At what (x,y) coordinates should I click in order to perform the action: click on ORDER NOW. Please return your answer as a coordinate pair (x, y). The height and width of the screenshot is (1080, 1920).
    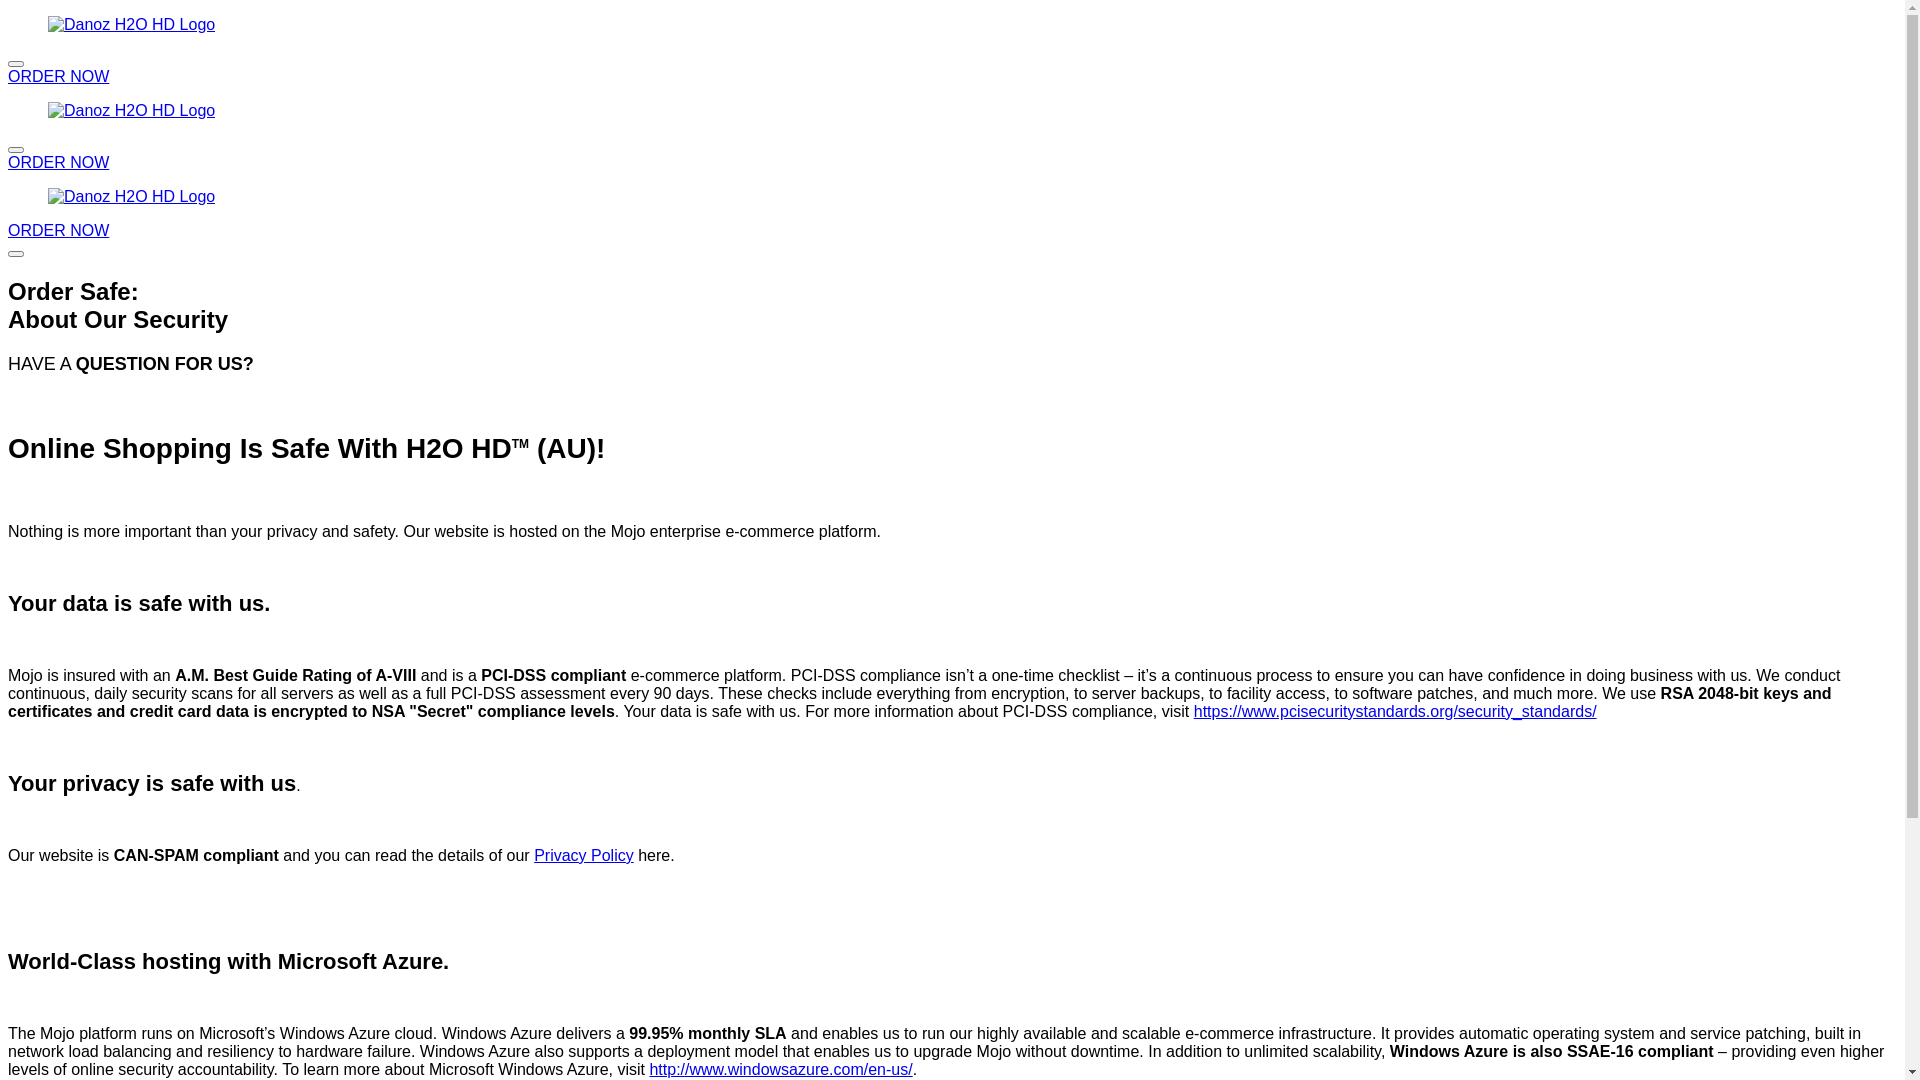
    Looking at the image, I should click on (58, 230).